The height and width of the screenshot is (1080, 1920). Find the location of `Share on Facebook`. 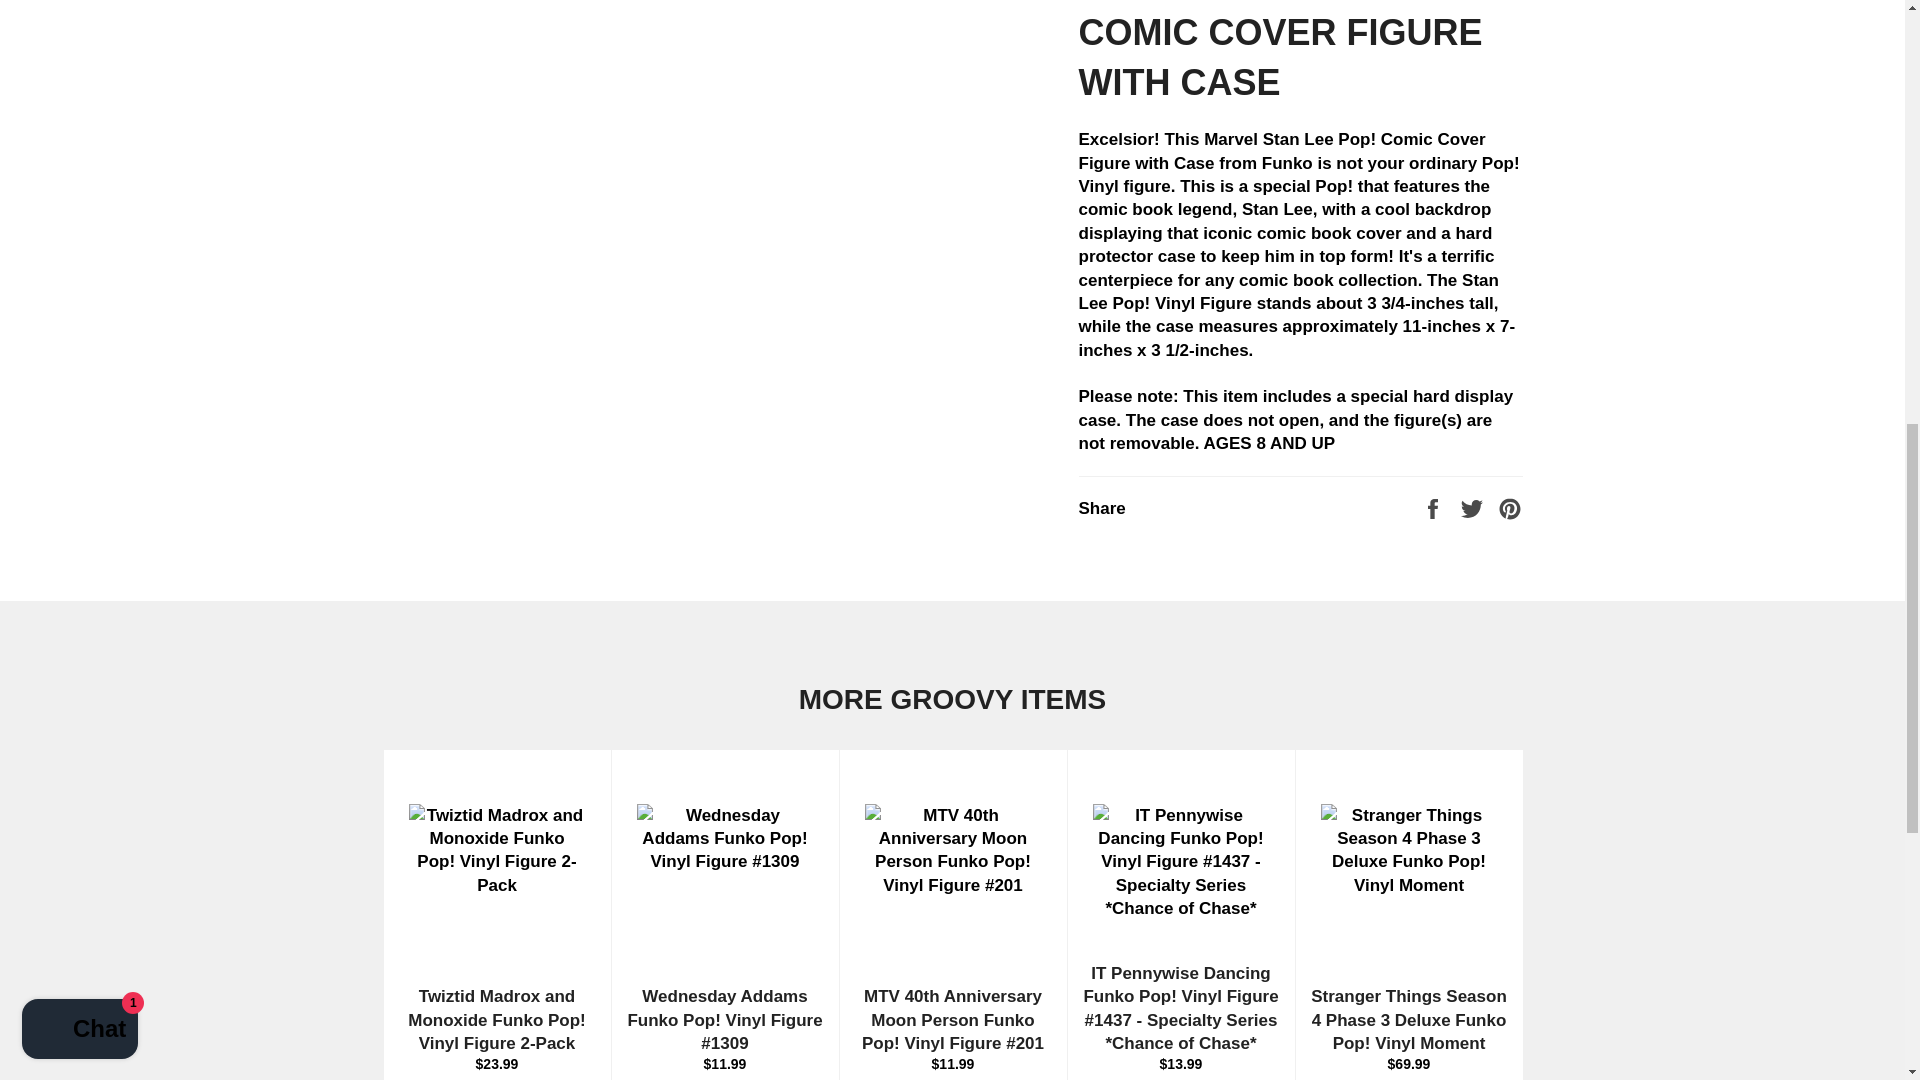

Share on Facebook is located at coordinates (1434, 508).